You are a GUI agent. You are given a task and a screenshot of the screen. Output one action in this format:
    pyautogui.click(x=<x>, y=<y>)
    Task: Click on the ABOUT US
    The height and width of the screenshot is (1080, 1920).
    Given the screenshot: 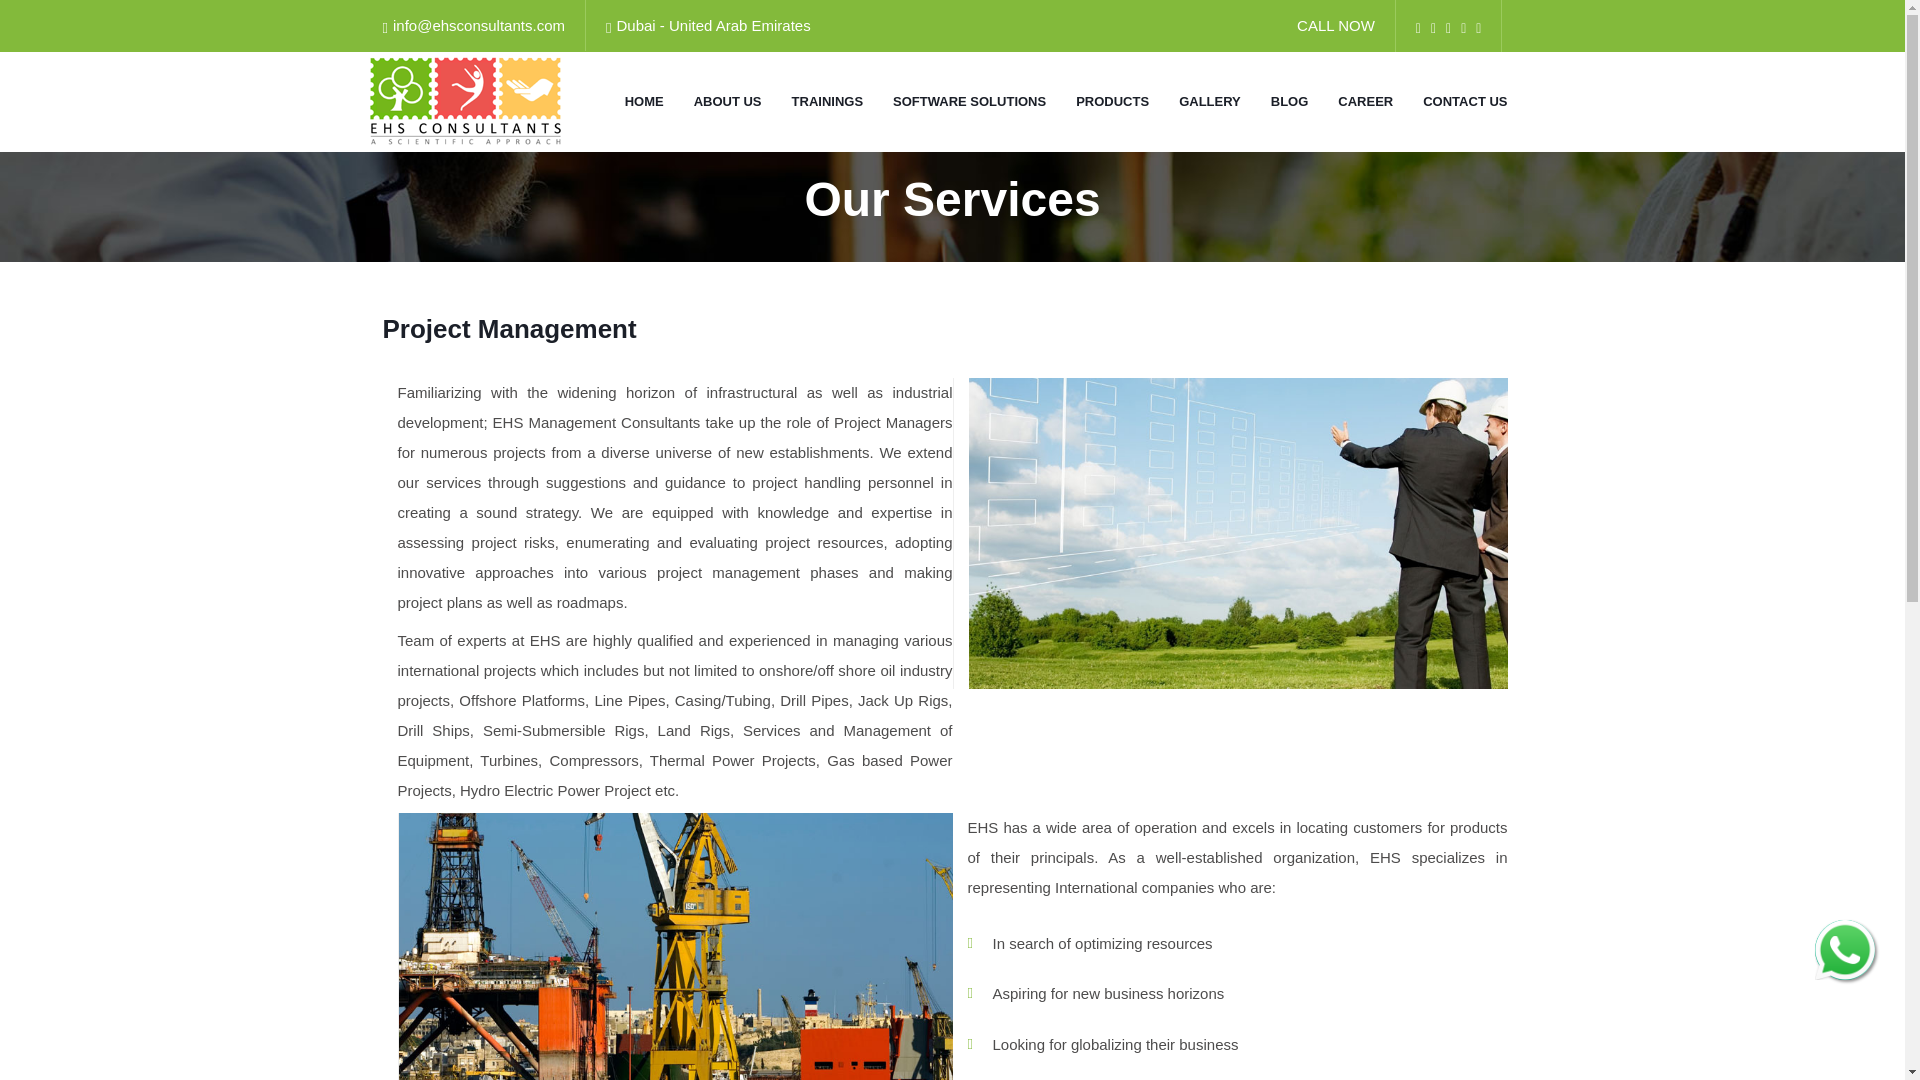 What is the action you would take?
    pyautogui.click(x=728, y=102)
    